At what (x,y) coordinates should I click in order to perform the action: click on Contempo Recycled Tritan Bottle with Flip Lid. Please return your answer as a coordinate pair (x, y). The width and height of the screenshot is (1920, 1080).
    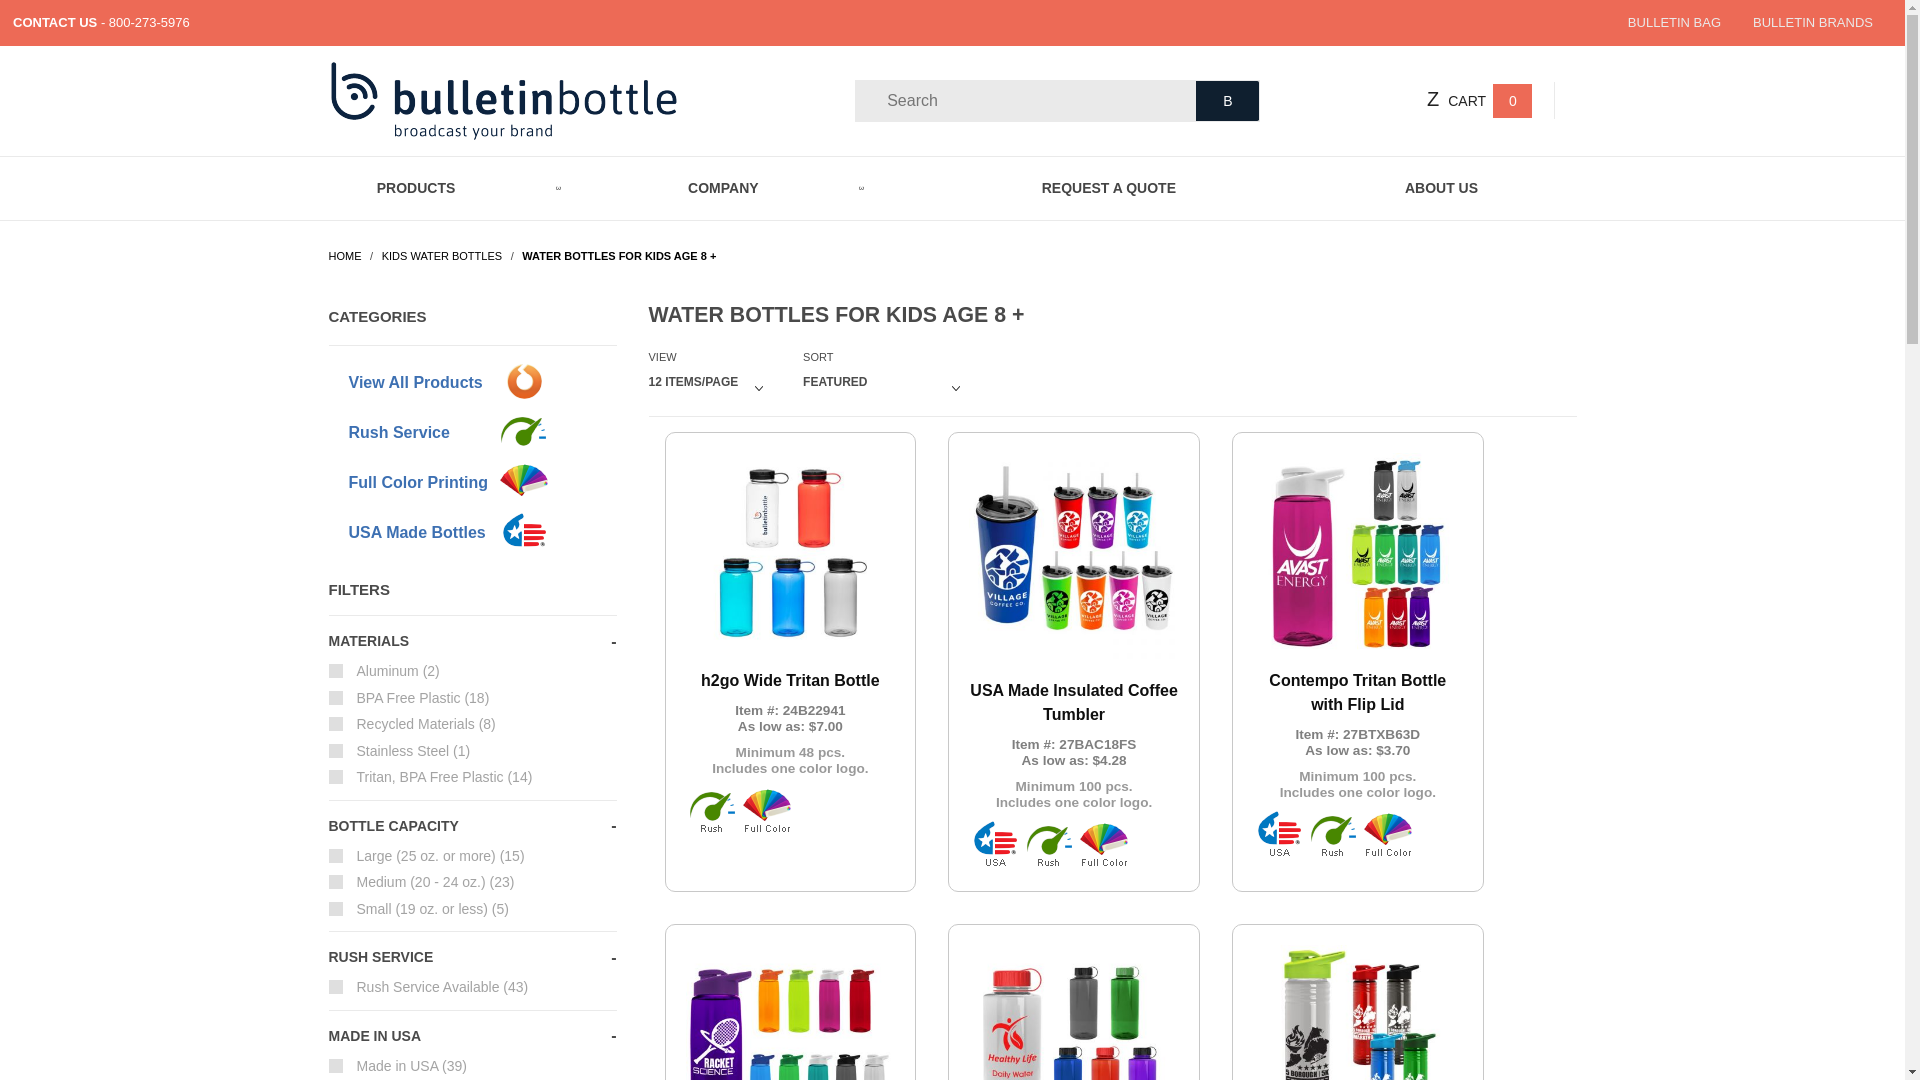
    Looking at the image, I should click on (790, 1012).